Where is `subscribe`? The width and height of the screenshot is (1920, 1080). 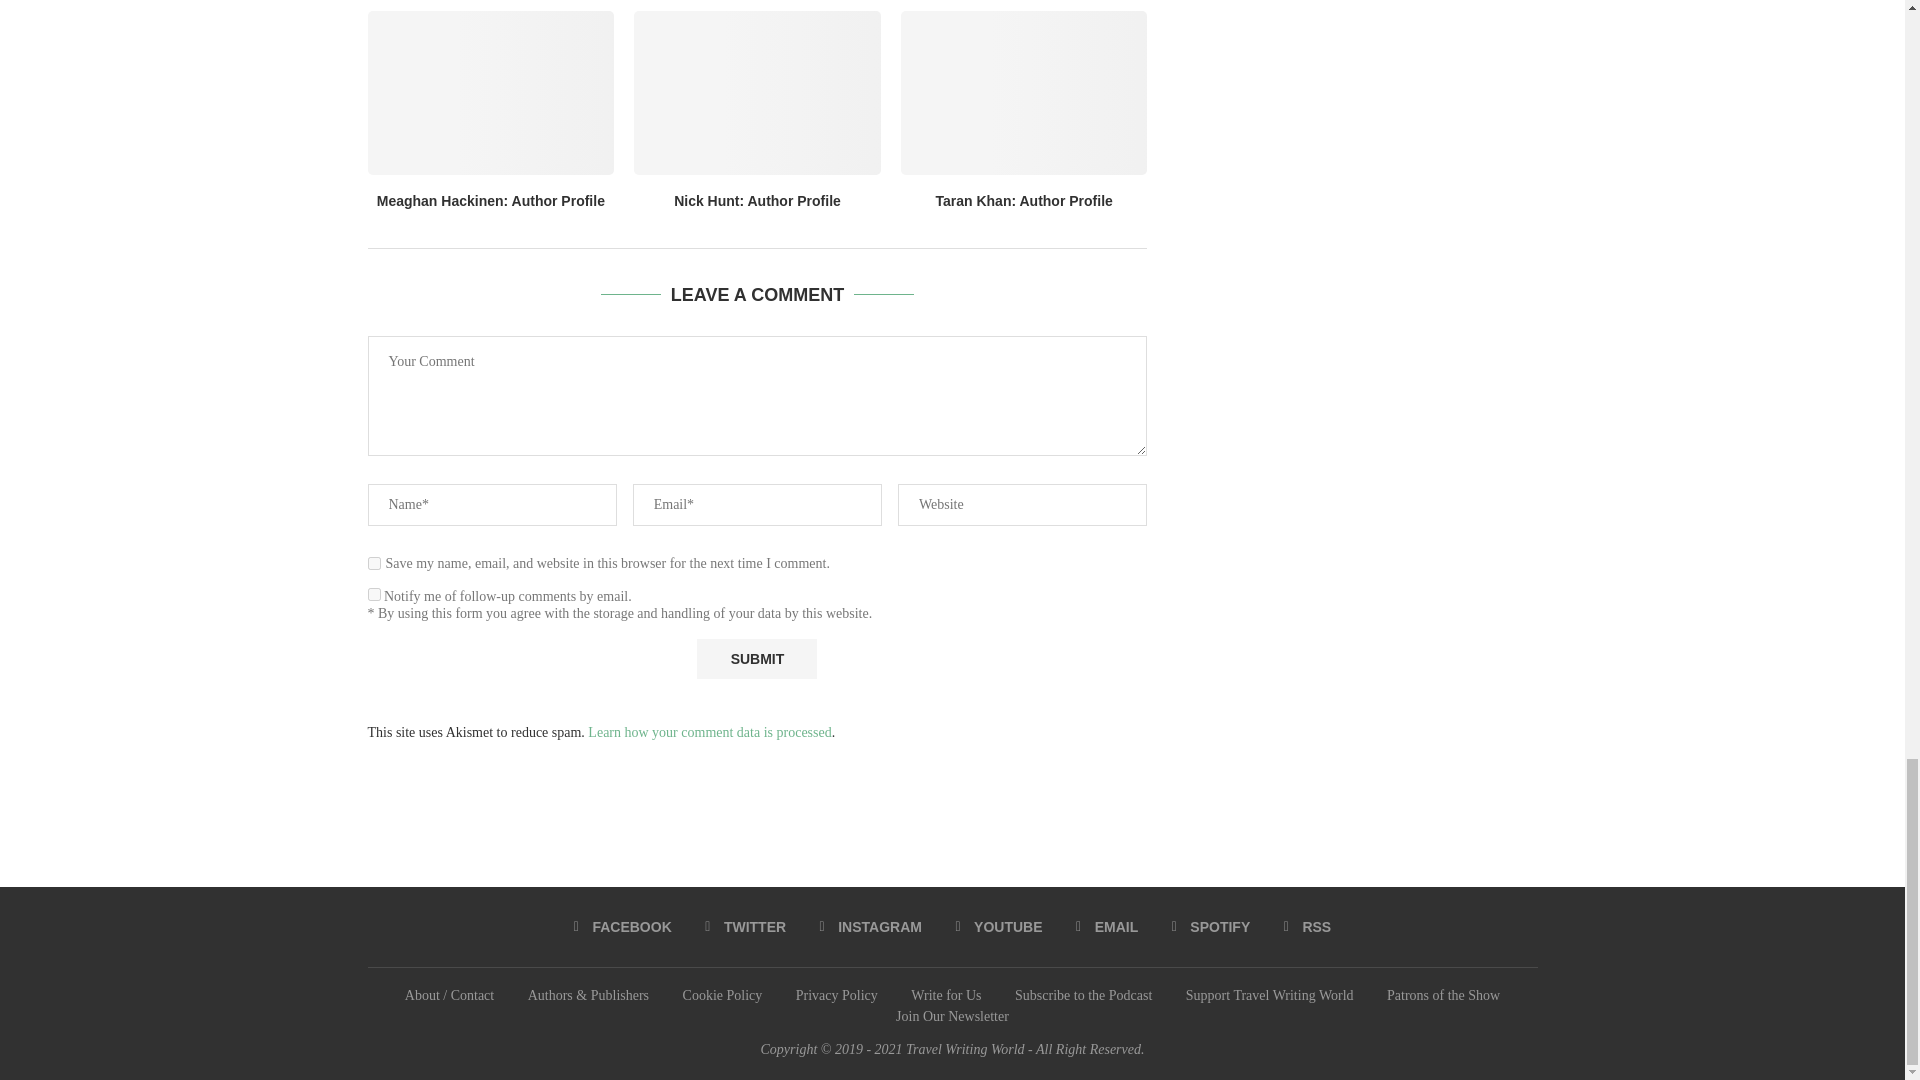
subscribe is located at coordinates (374, 594).